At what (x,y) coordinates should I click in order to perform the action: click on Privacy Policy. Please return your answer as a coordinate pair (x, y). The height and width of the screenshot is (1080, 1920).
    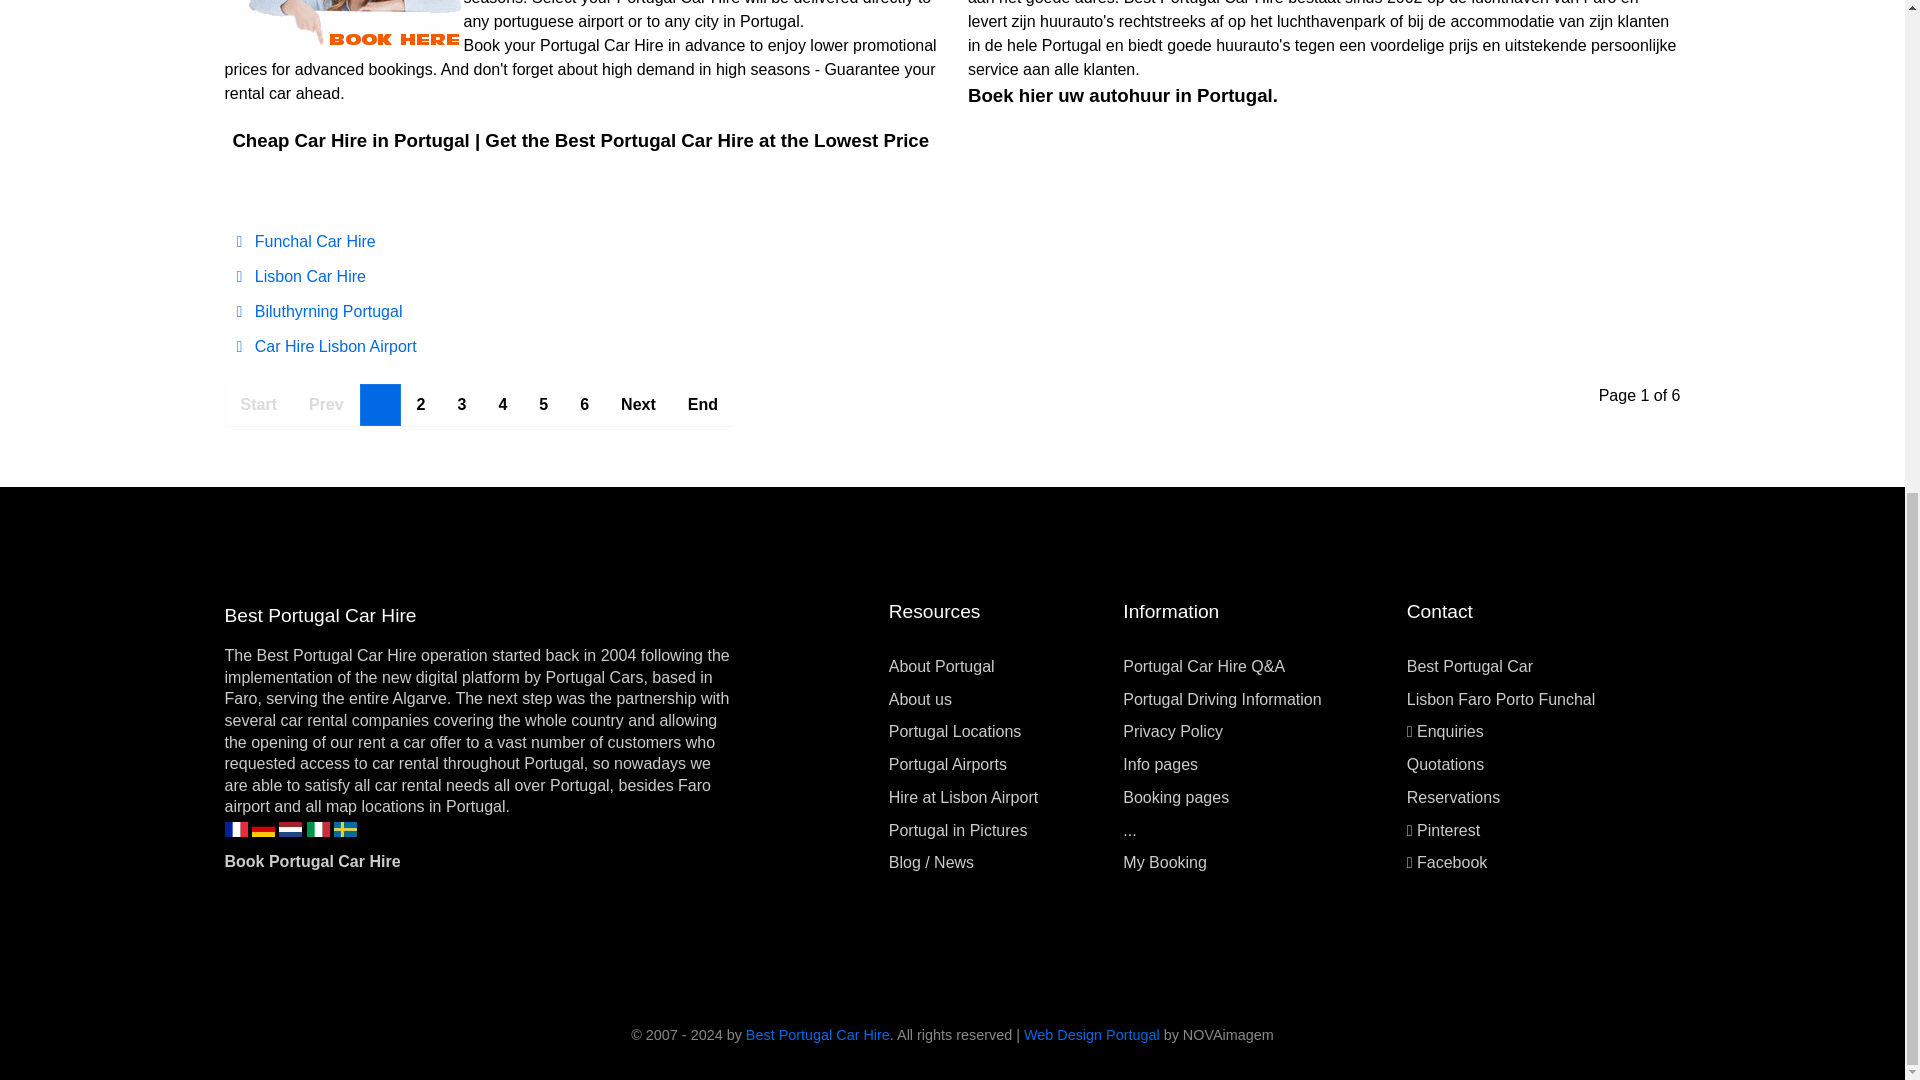
    Looking at the image, I should click on (1173, 730).